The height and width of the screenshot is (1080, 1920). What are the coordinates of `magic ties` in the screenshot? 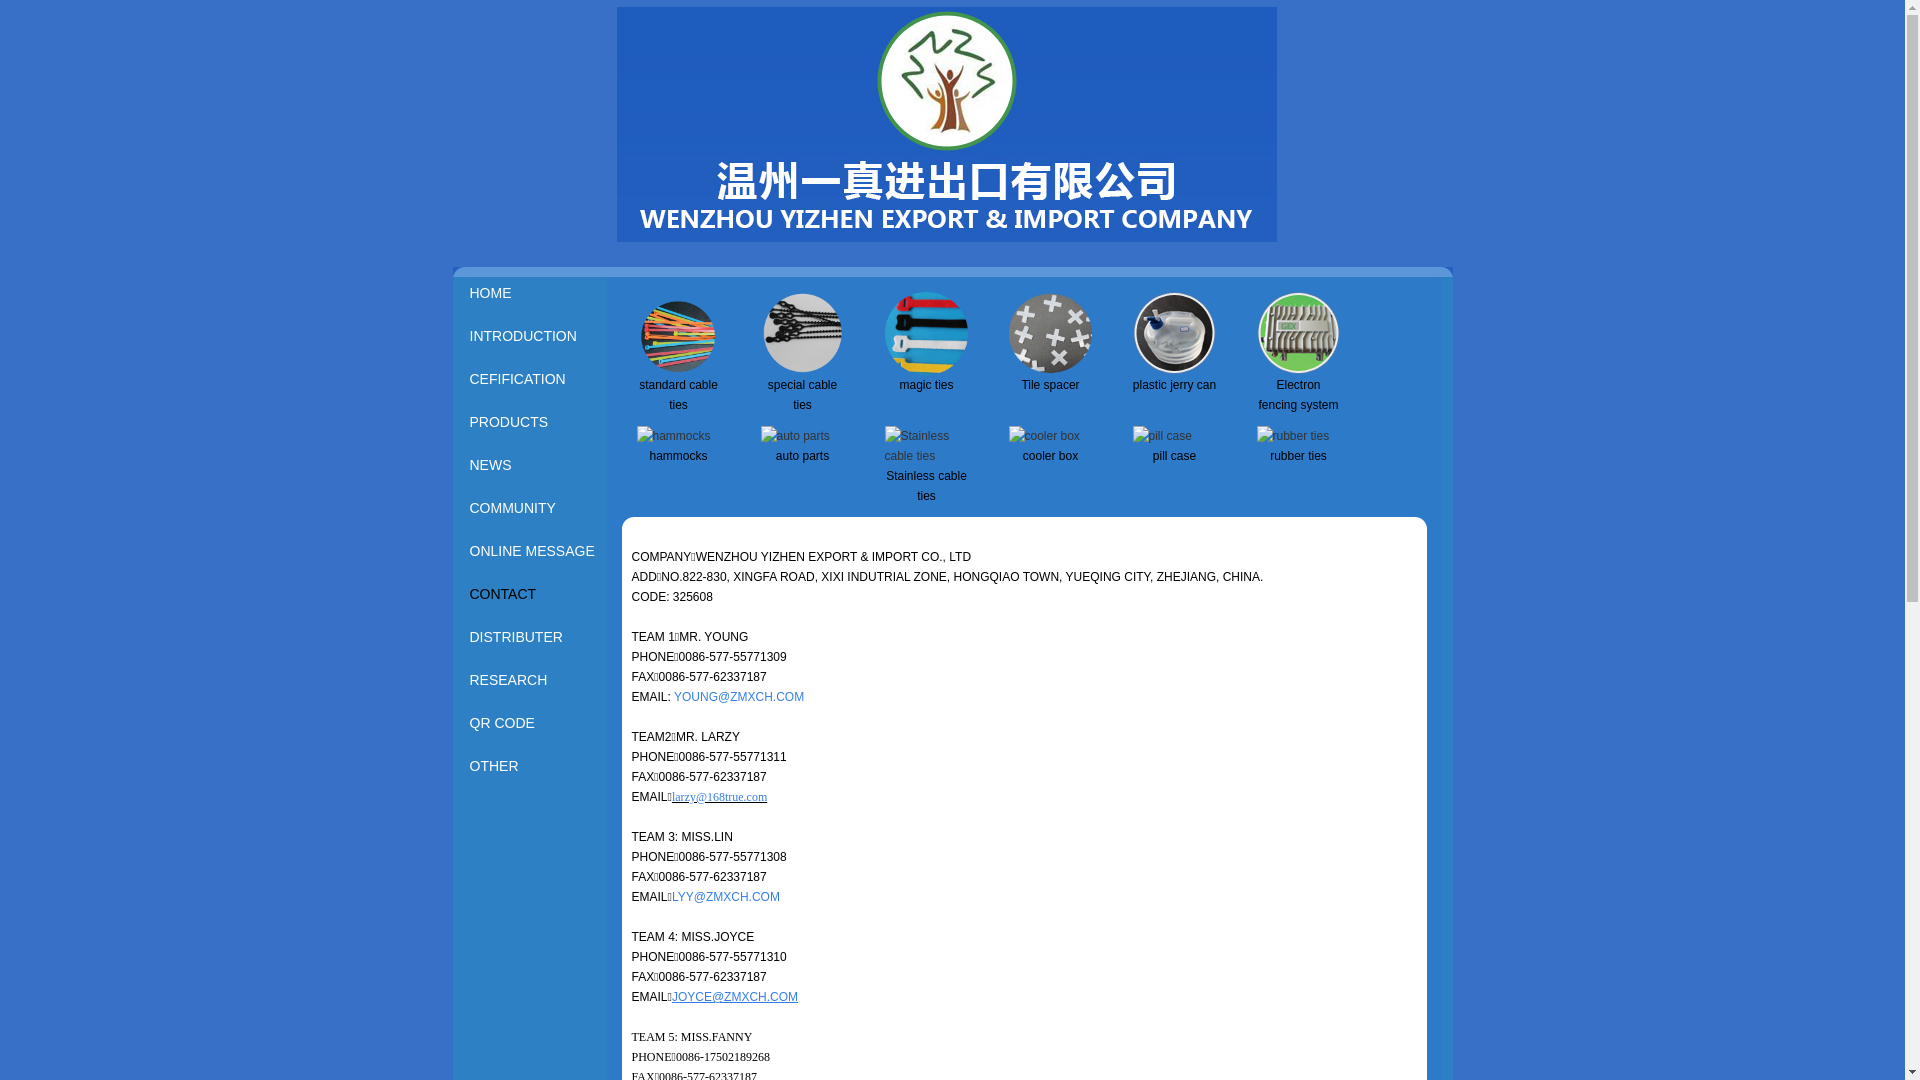 It's located at (926, 371).